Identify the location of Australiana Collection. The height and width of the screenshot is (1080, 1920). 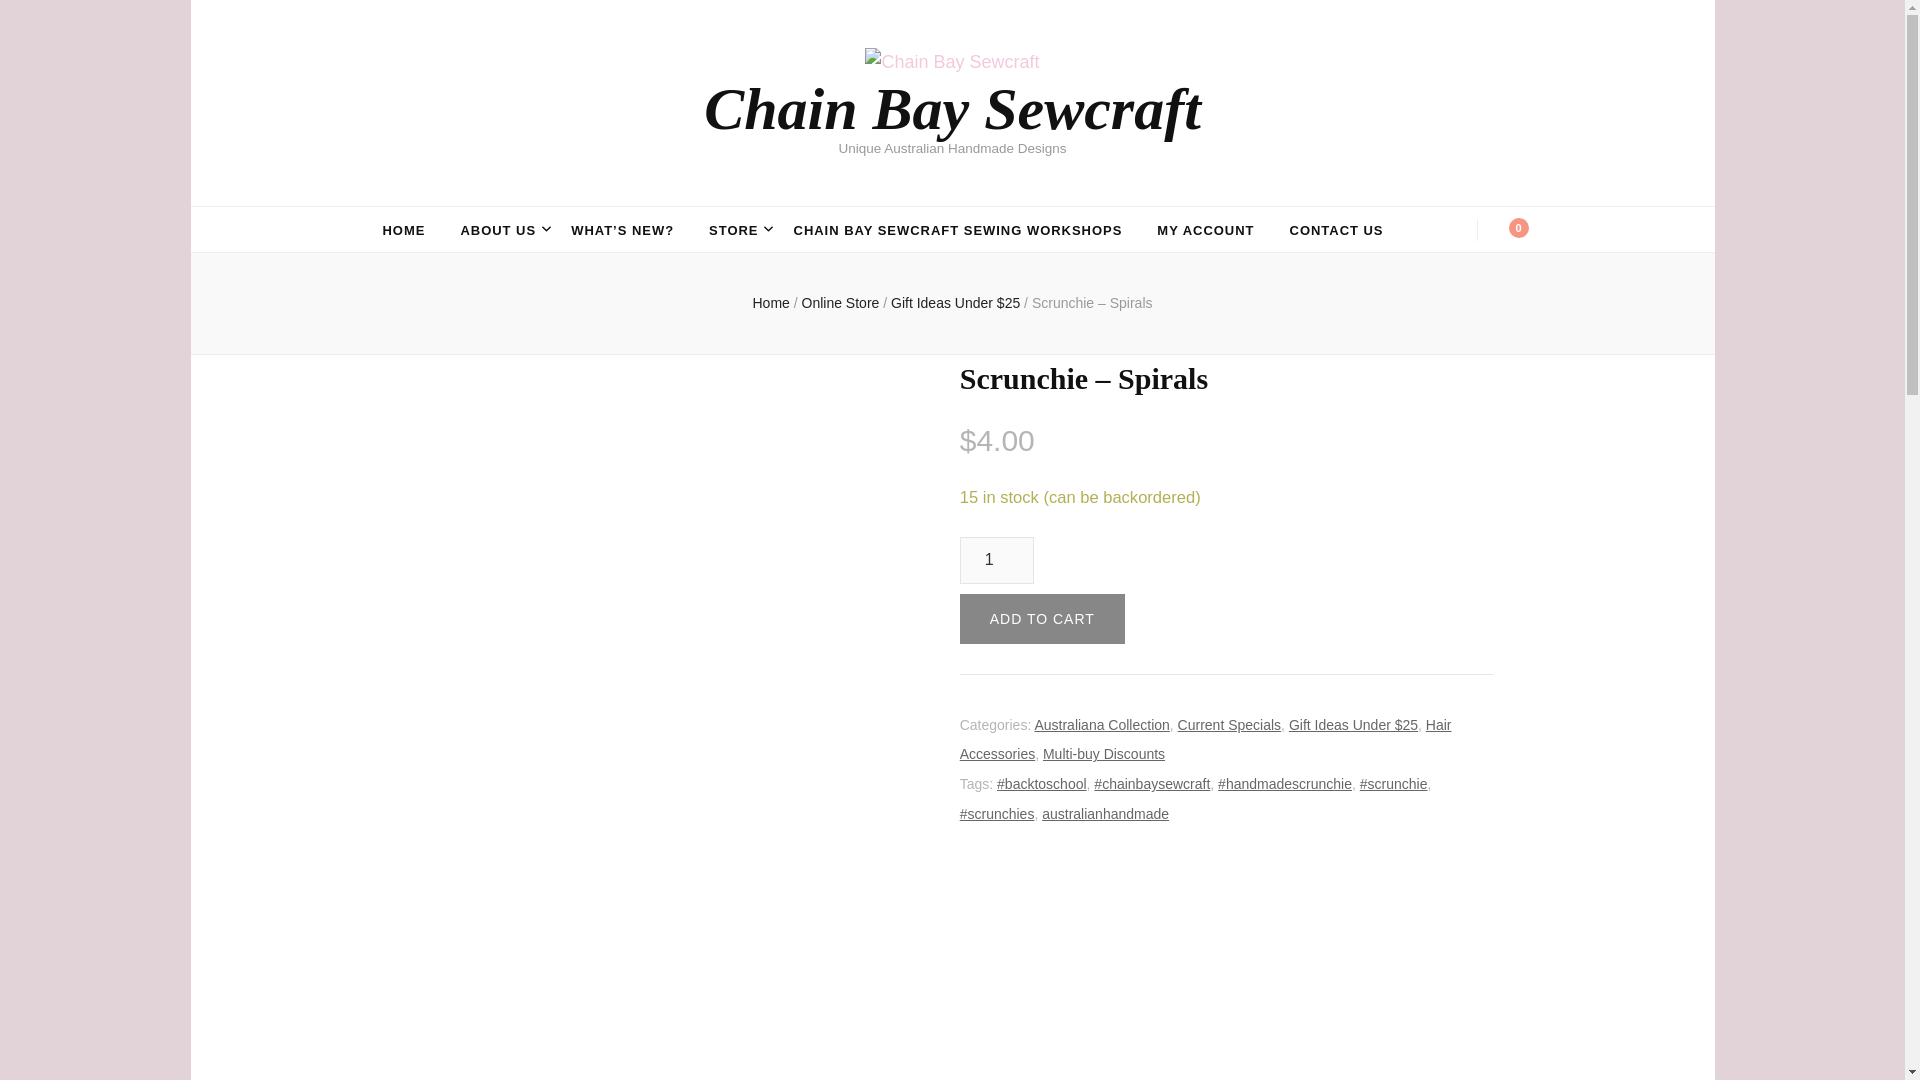
(1102, 725).